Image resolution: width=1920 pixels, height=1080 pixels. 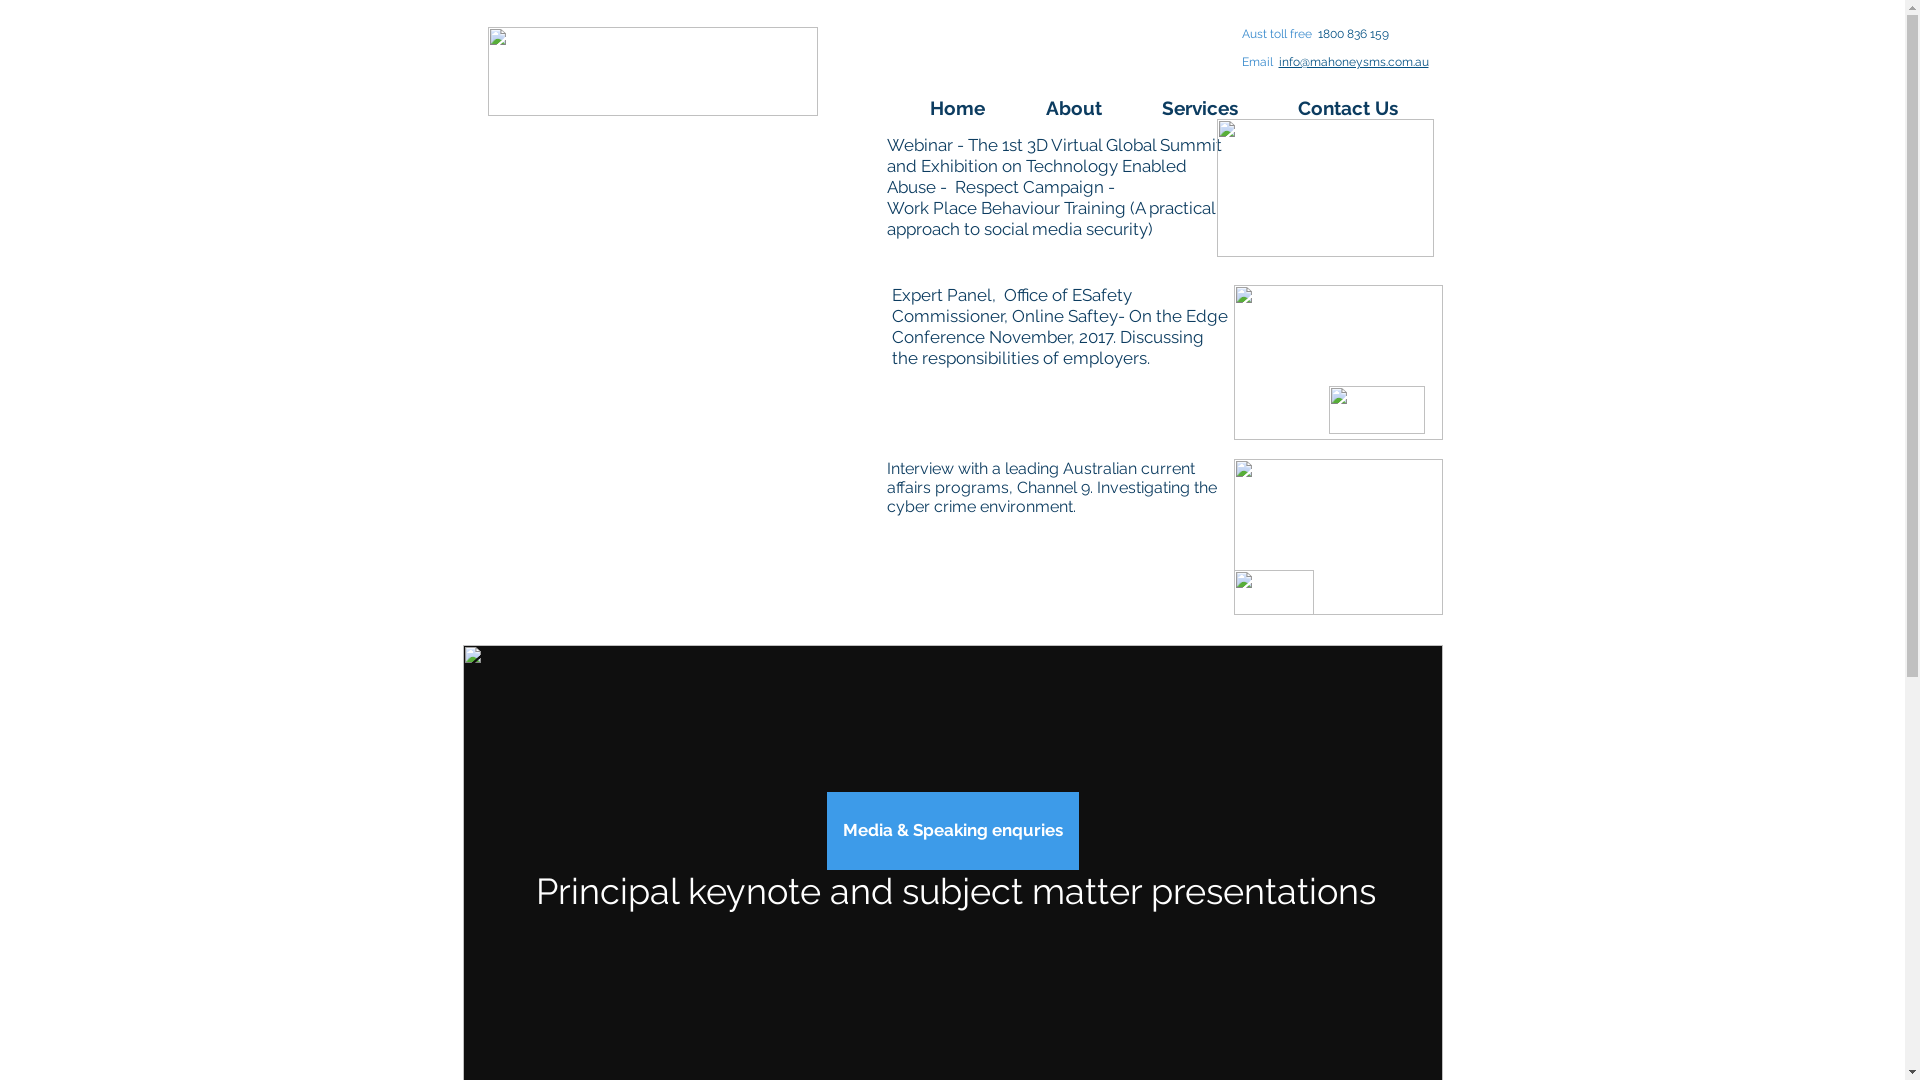 I want to click on info@mahoneysms.com.au, so click(x=1353, y=62).